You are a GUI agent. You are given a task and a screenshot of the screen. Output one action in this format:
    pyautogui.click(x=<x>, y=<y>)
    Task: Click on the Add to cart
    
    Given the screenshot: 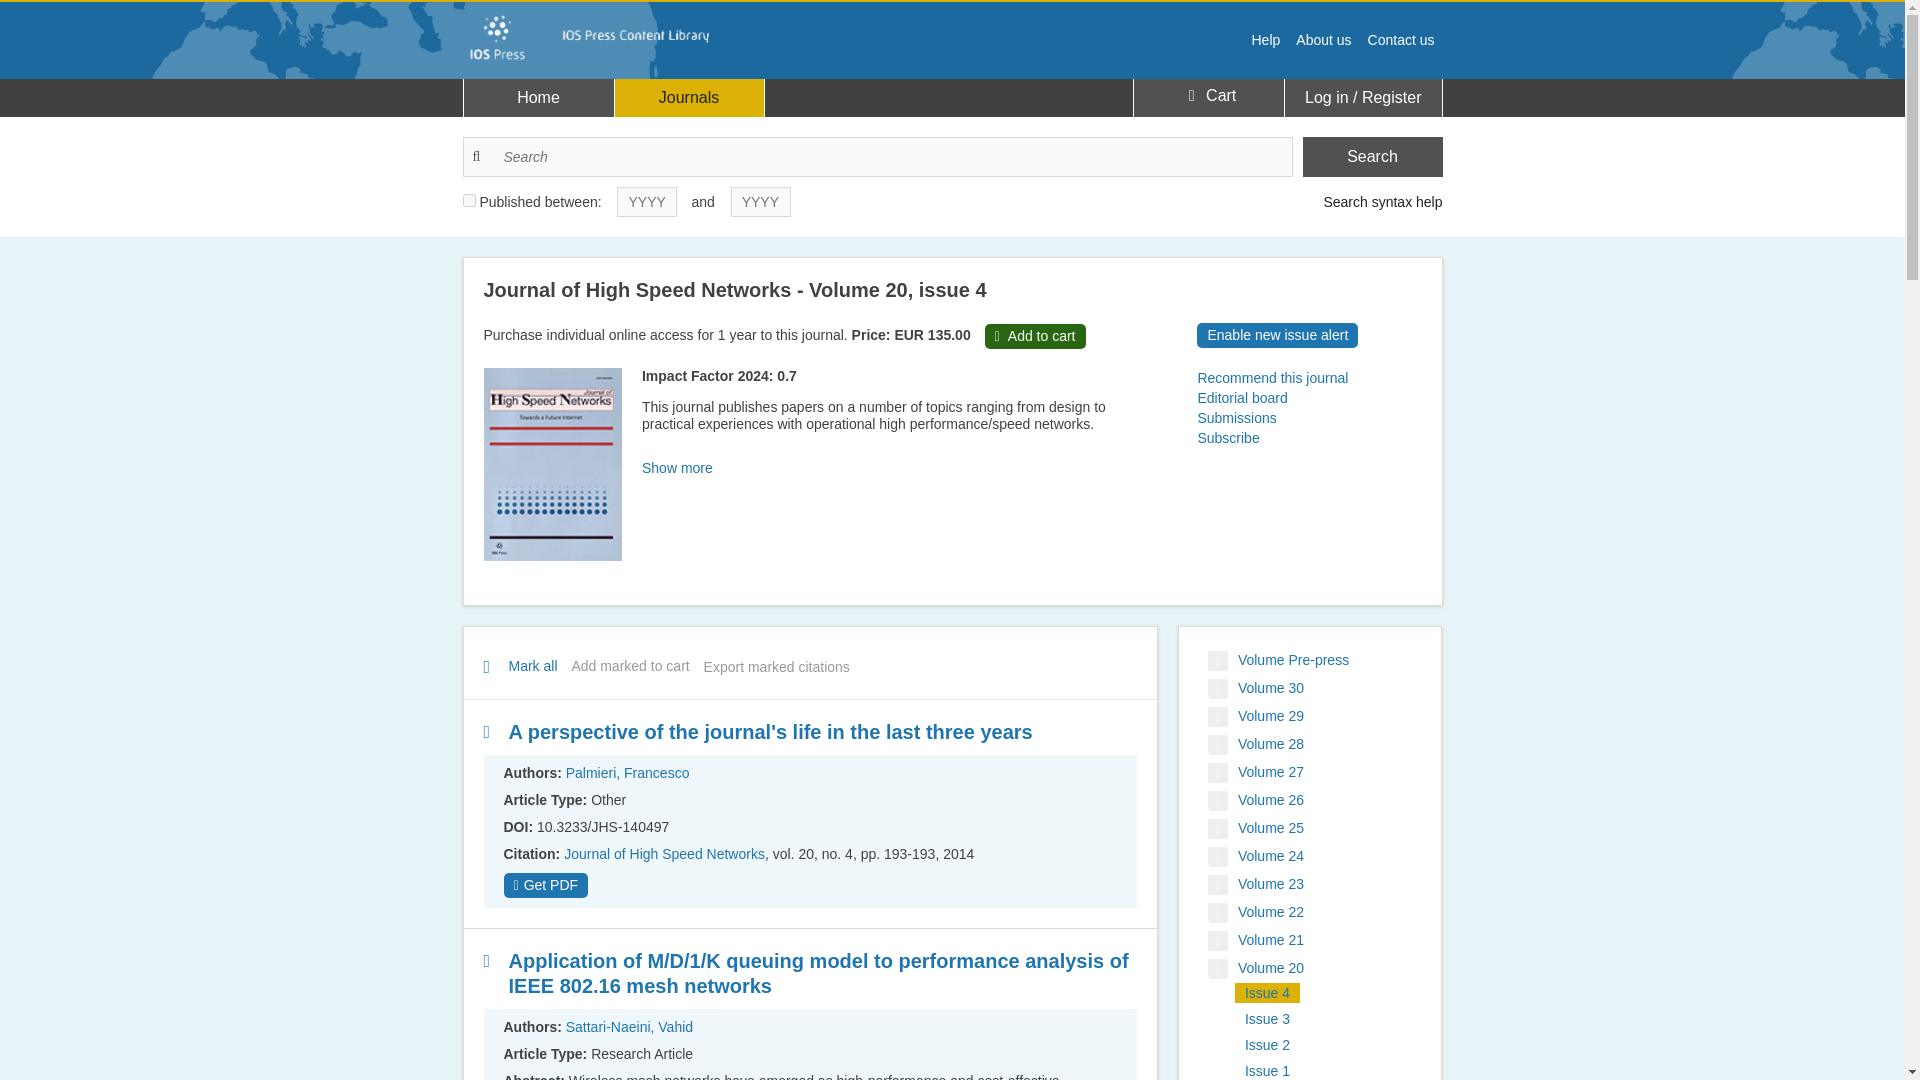 What is the action you would take?
    pyautogui.click(x=1035, y=336)
    